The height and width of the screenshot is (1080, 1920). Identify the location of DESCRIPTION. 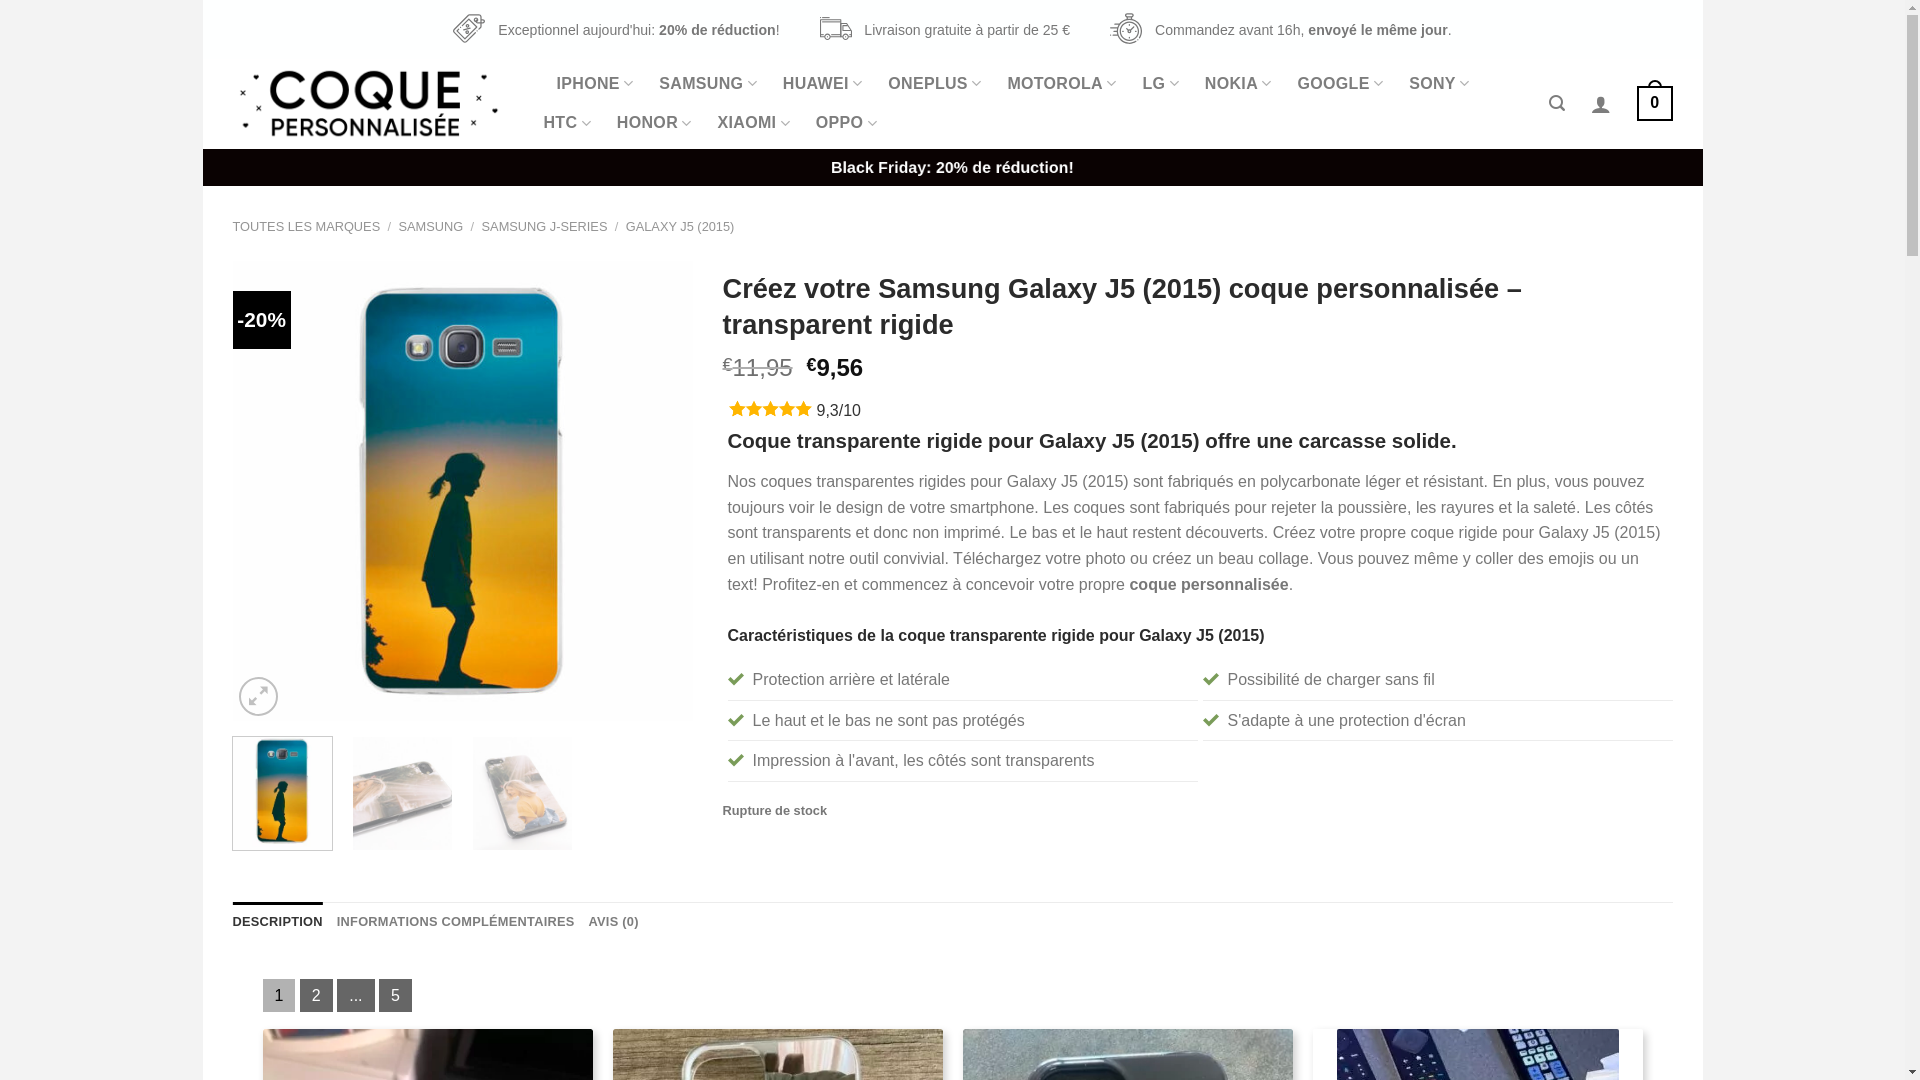
(277, 922).